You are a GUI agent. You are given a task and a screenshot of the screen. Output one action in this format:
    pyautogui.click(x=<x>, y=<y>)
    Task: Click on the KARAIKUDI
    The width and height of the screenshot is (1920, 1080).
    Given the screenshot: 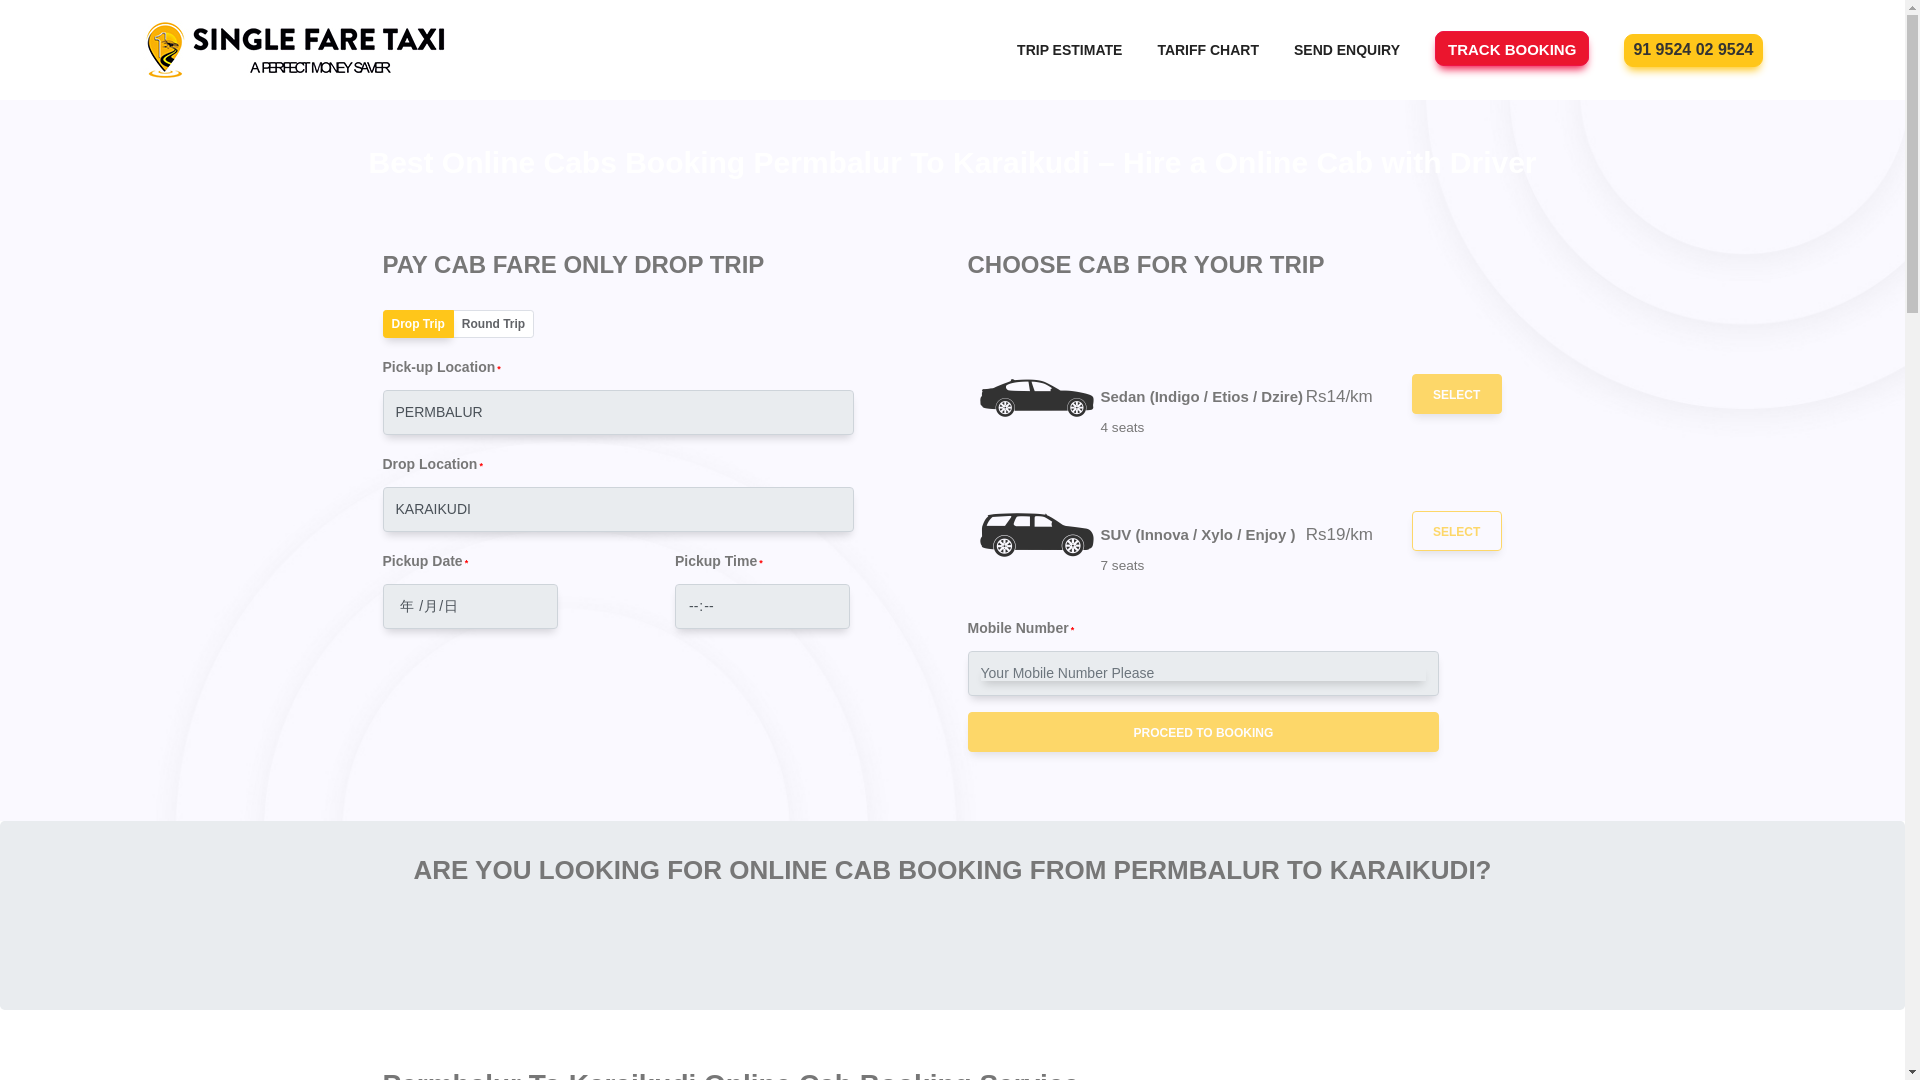 What is the action you would take?
    pyautogui.click(x=618, y=510)
    